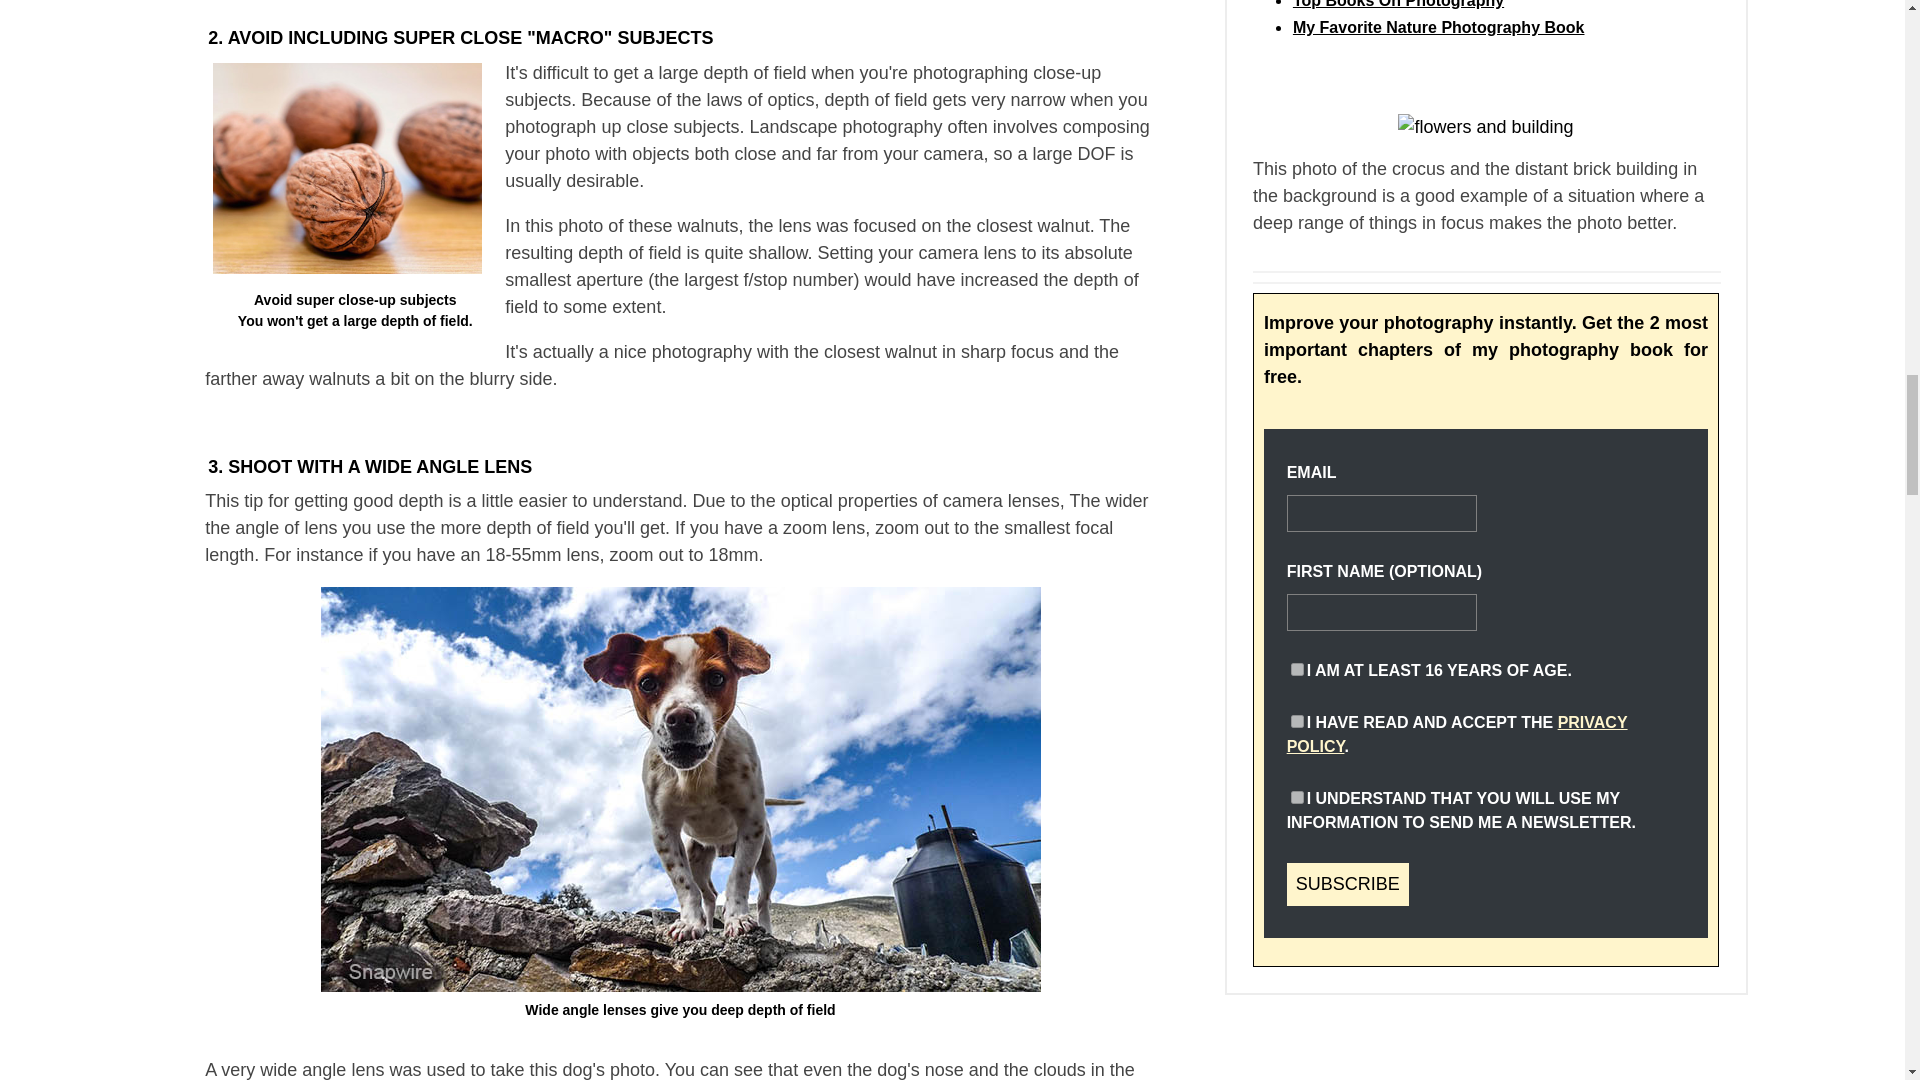  What do you see at coordinates (1296, 796) in the screenshot?
I see `on` at bounding box center [1296, 796].